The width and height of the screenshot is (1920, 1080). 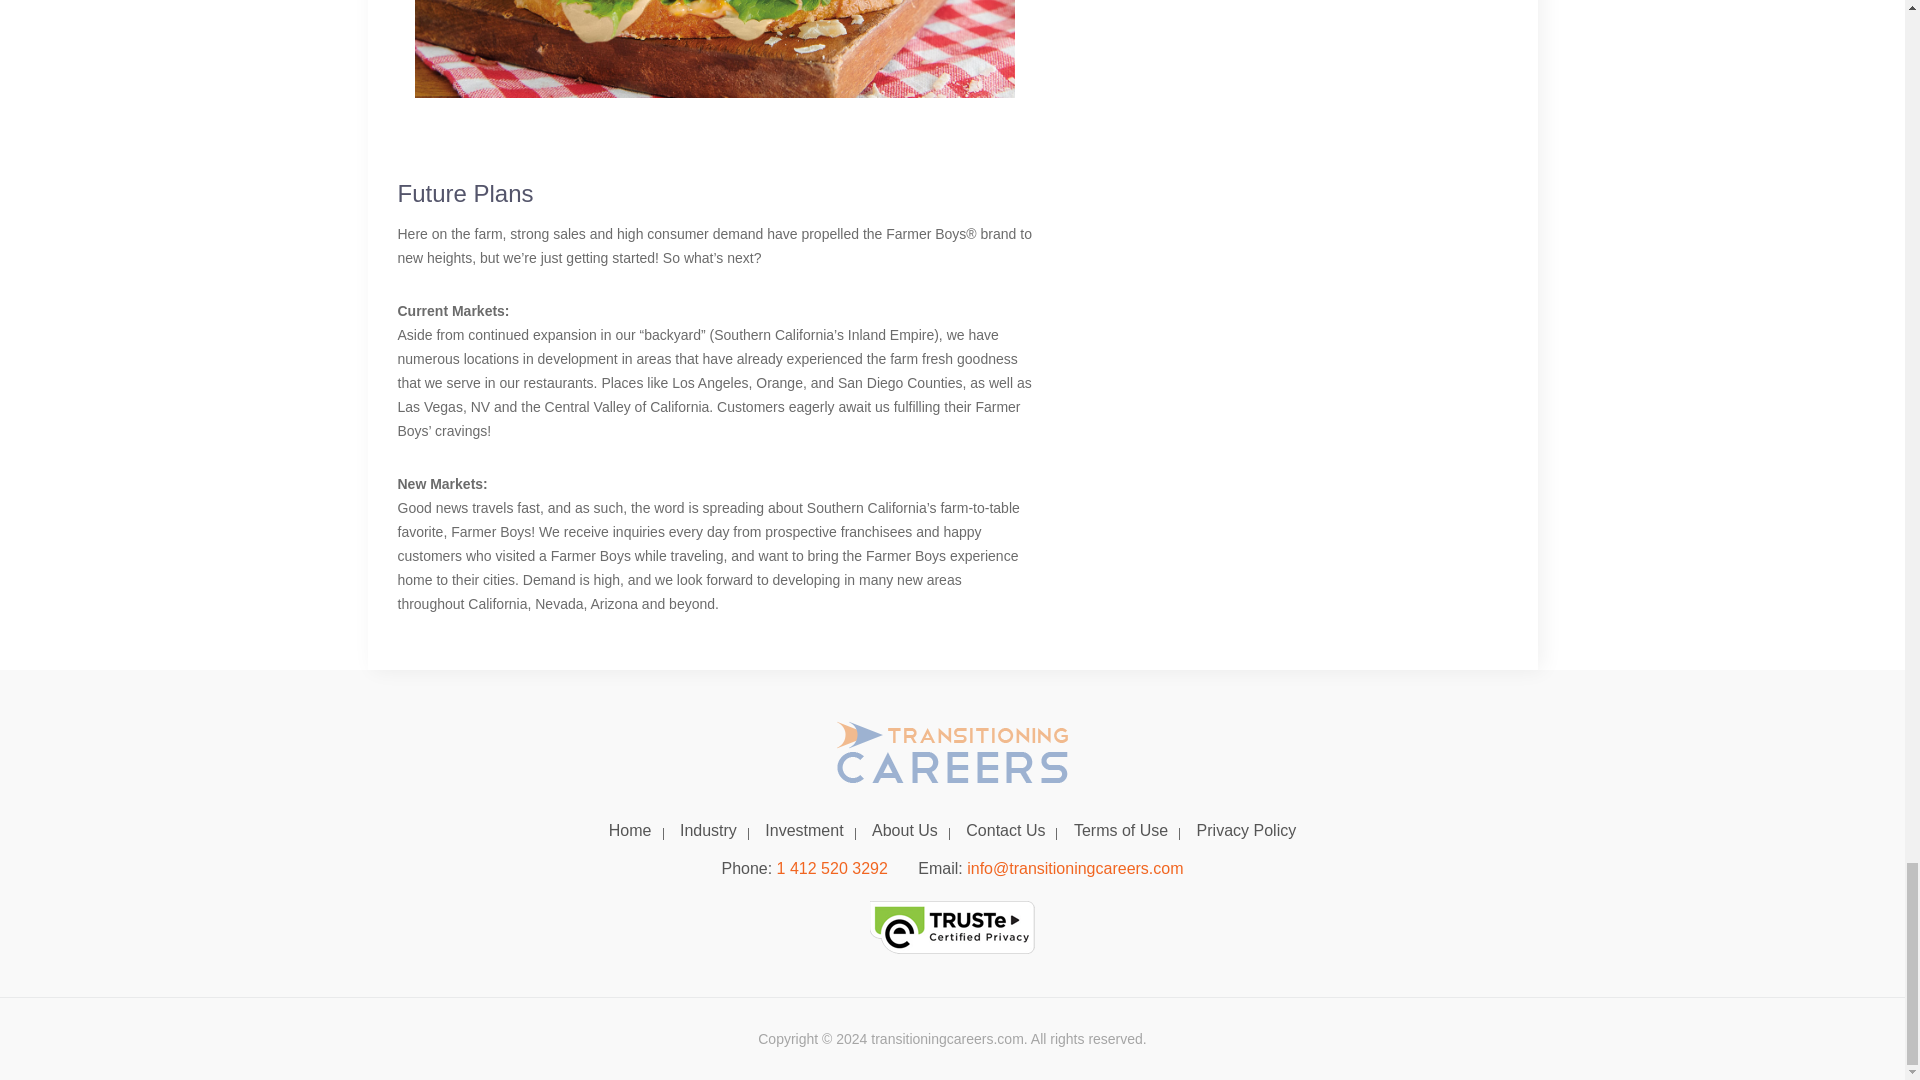 I want to click on Contact Us, so click(x=1006, y=830).